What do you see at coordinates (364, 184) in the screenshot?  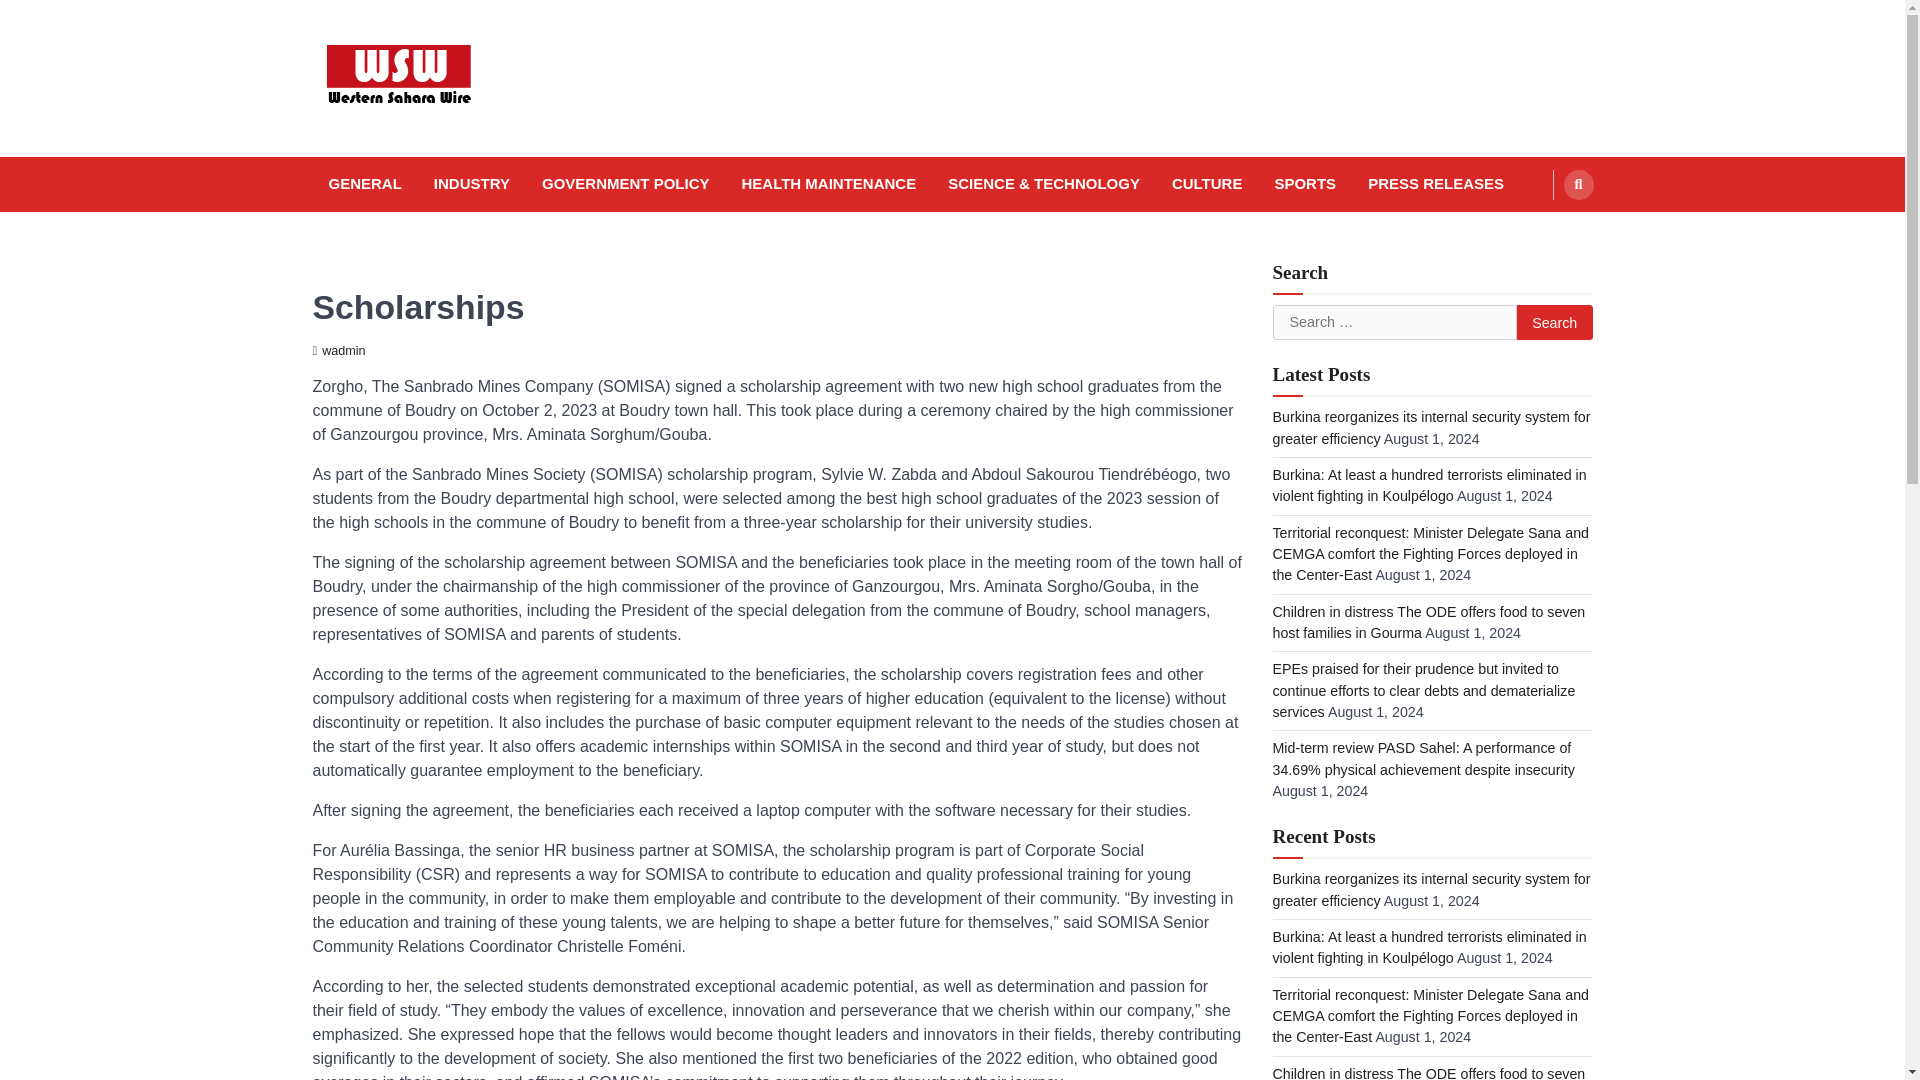 I see `GENERAL` at bounding box center [364, 184].